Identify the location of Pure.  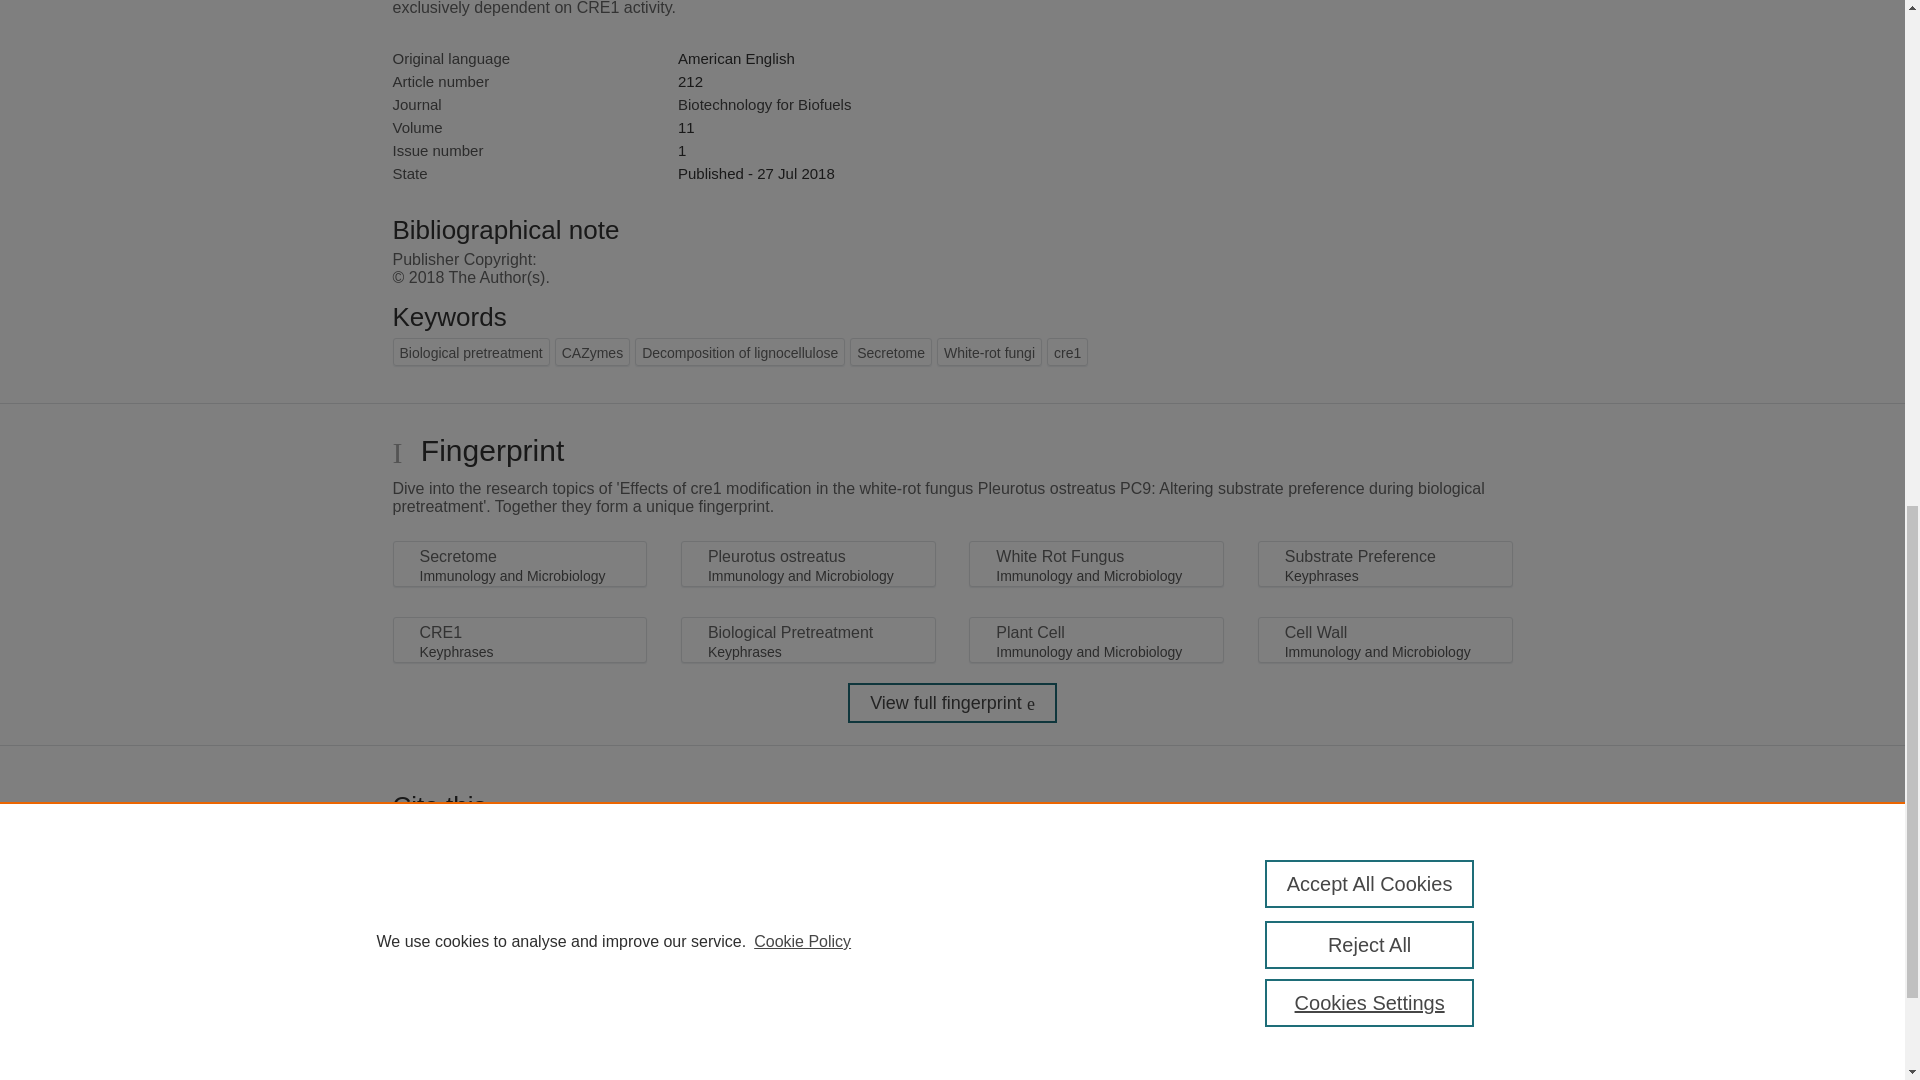
(478, 1076).